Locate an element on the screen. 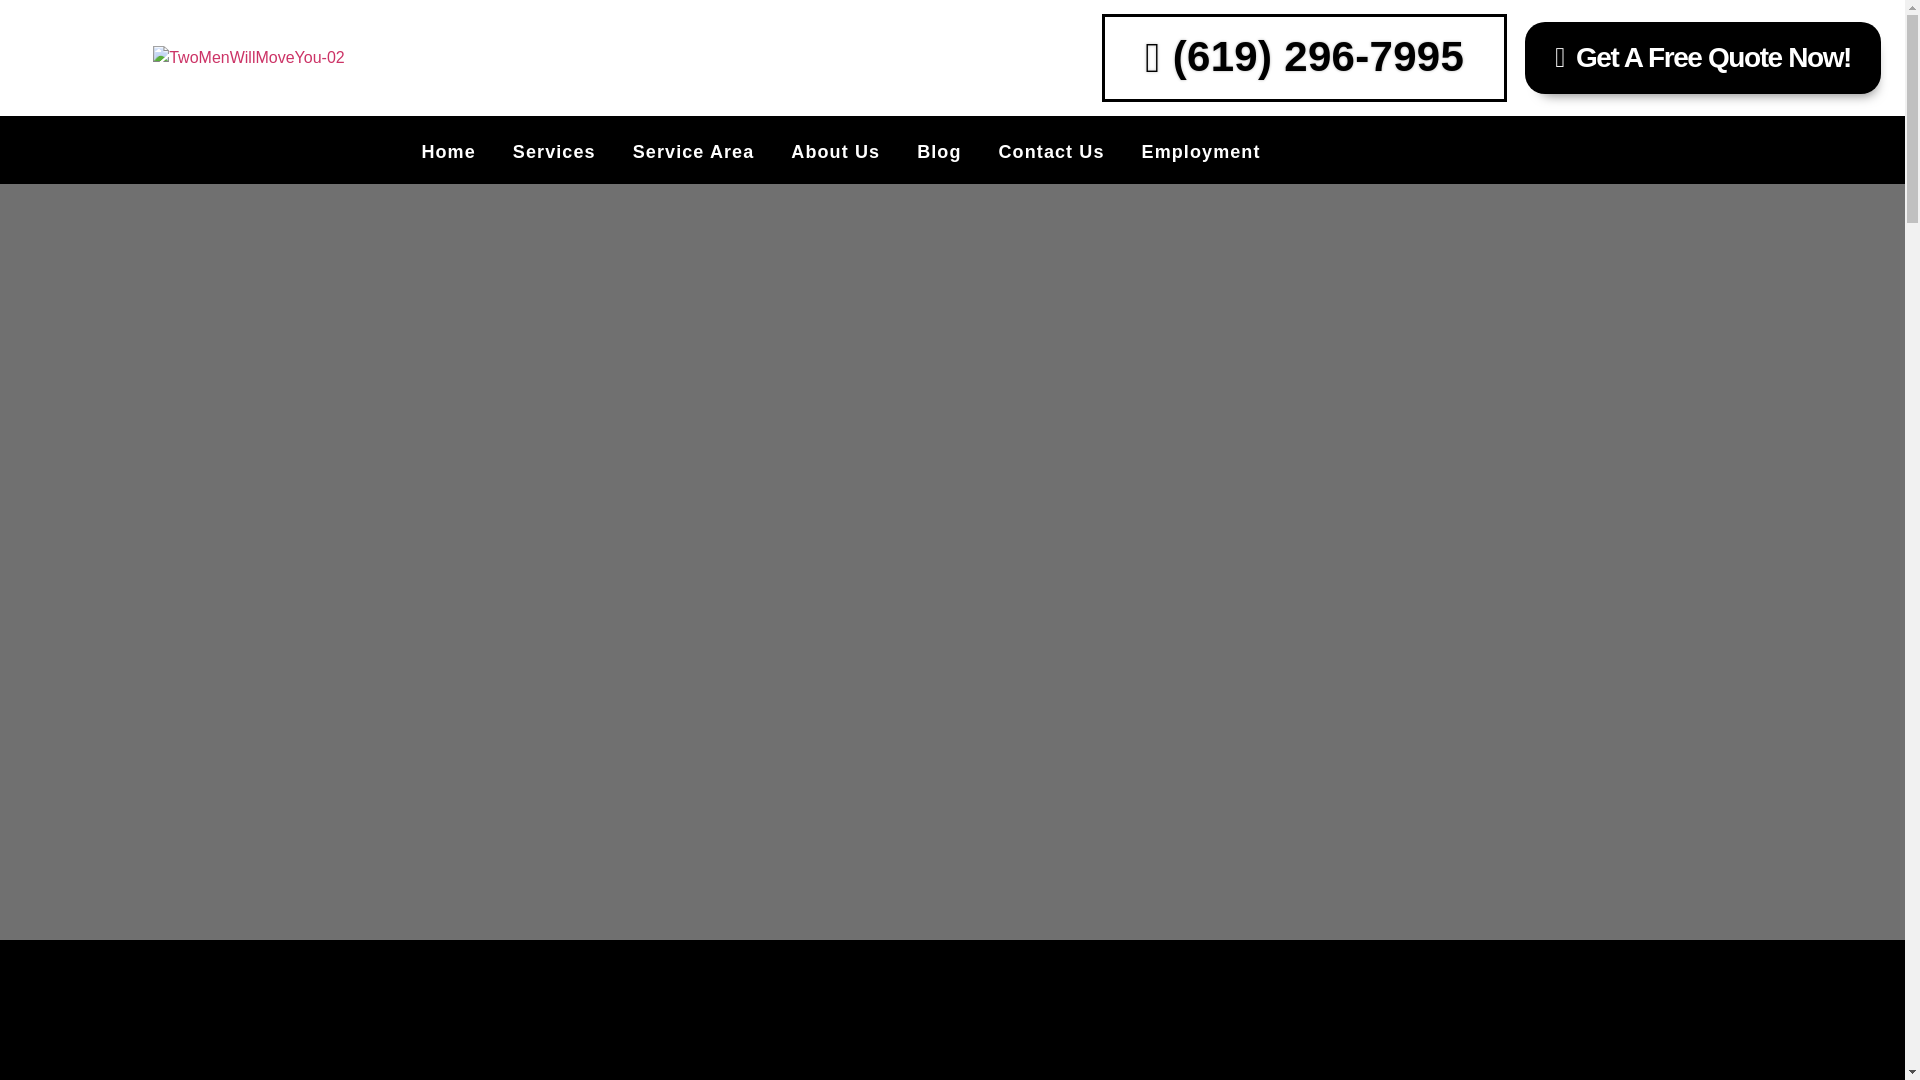 This screenshot has width=1920, height=1080. Services is located at coordinates (554, 151).